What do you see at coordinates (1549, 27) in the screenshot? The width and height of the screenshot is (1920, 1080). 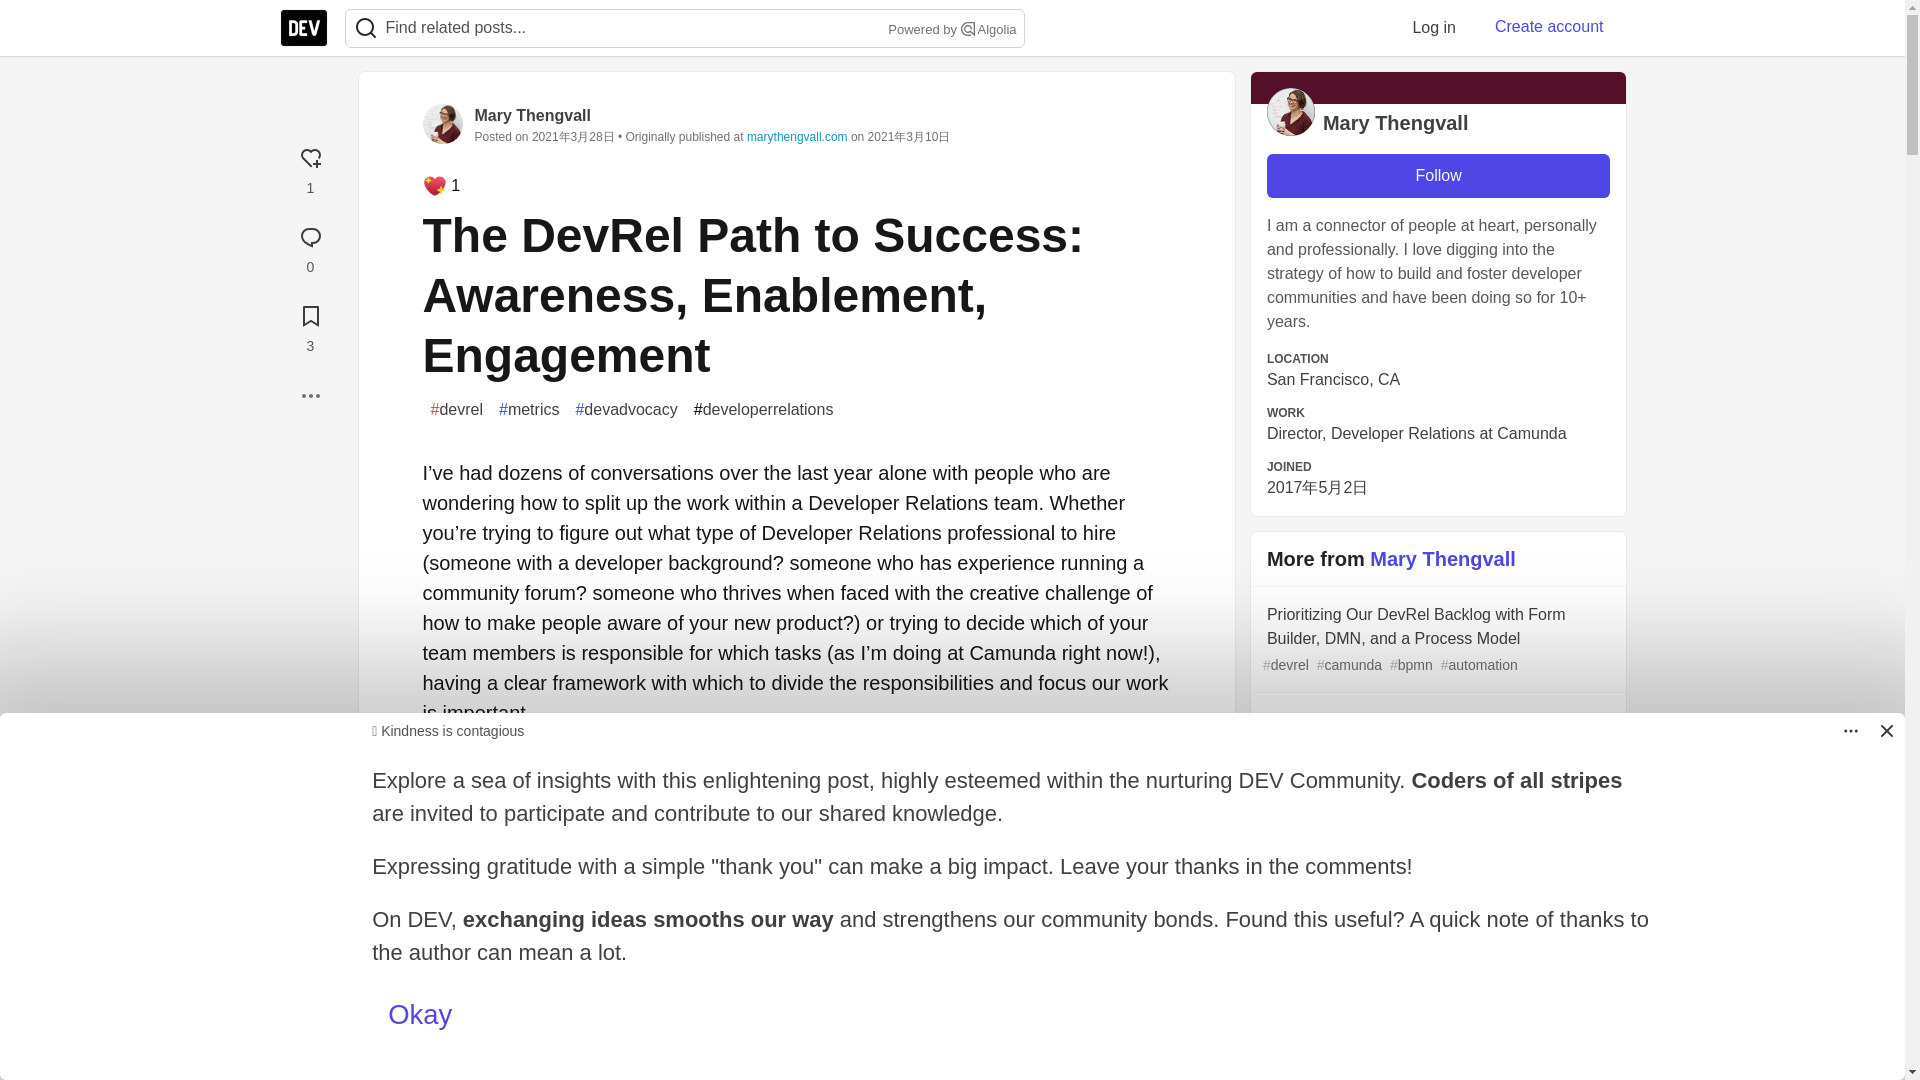 I see `Create account` at bounding box center [1549, 27].